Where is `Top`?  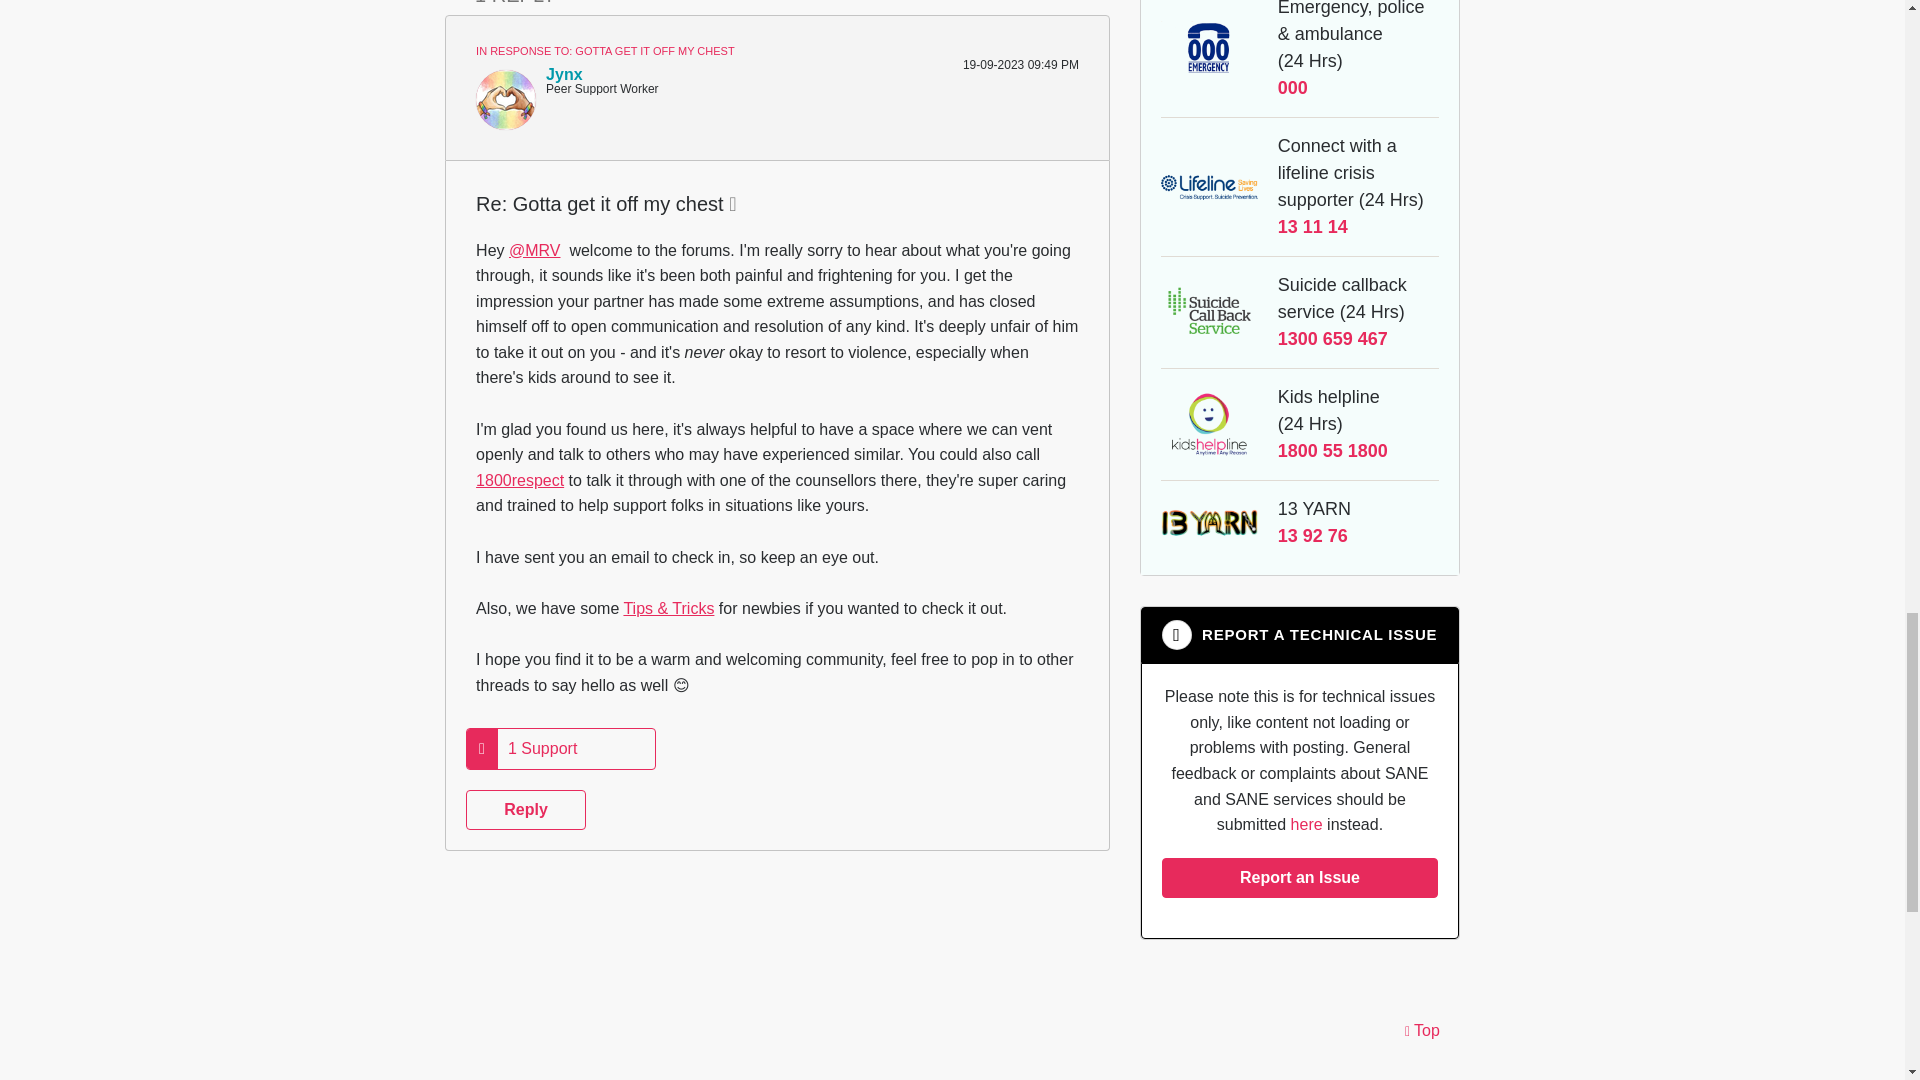
Top is located at coordinates (1422, 1032).